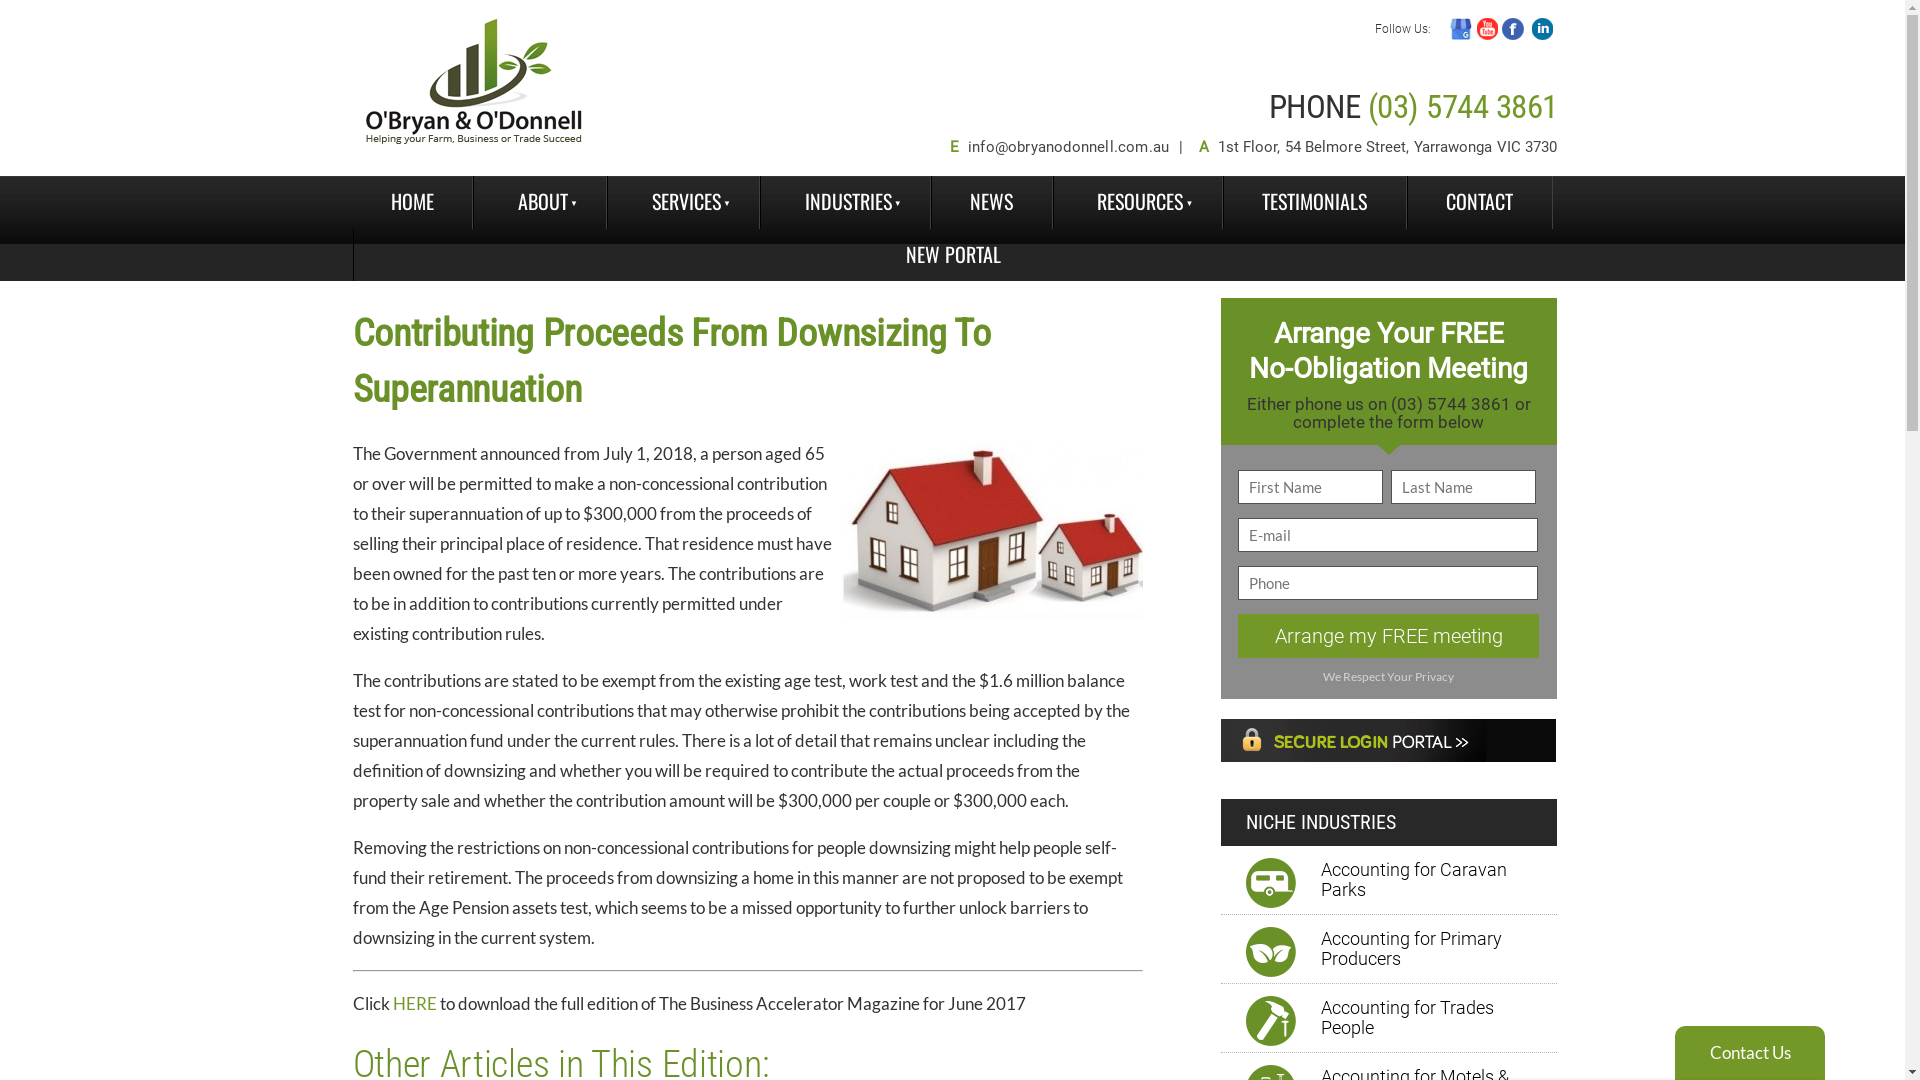 This screenshot has width=1920, height=1080. What do you see at coordinates (992, 202) in the screenshot?
I see `NEWS` at bounding box center [992, 202].